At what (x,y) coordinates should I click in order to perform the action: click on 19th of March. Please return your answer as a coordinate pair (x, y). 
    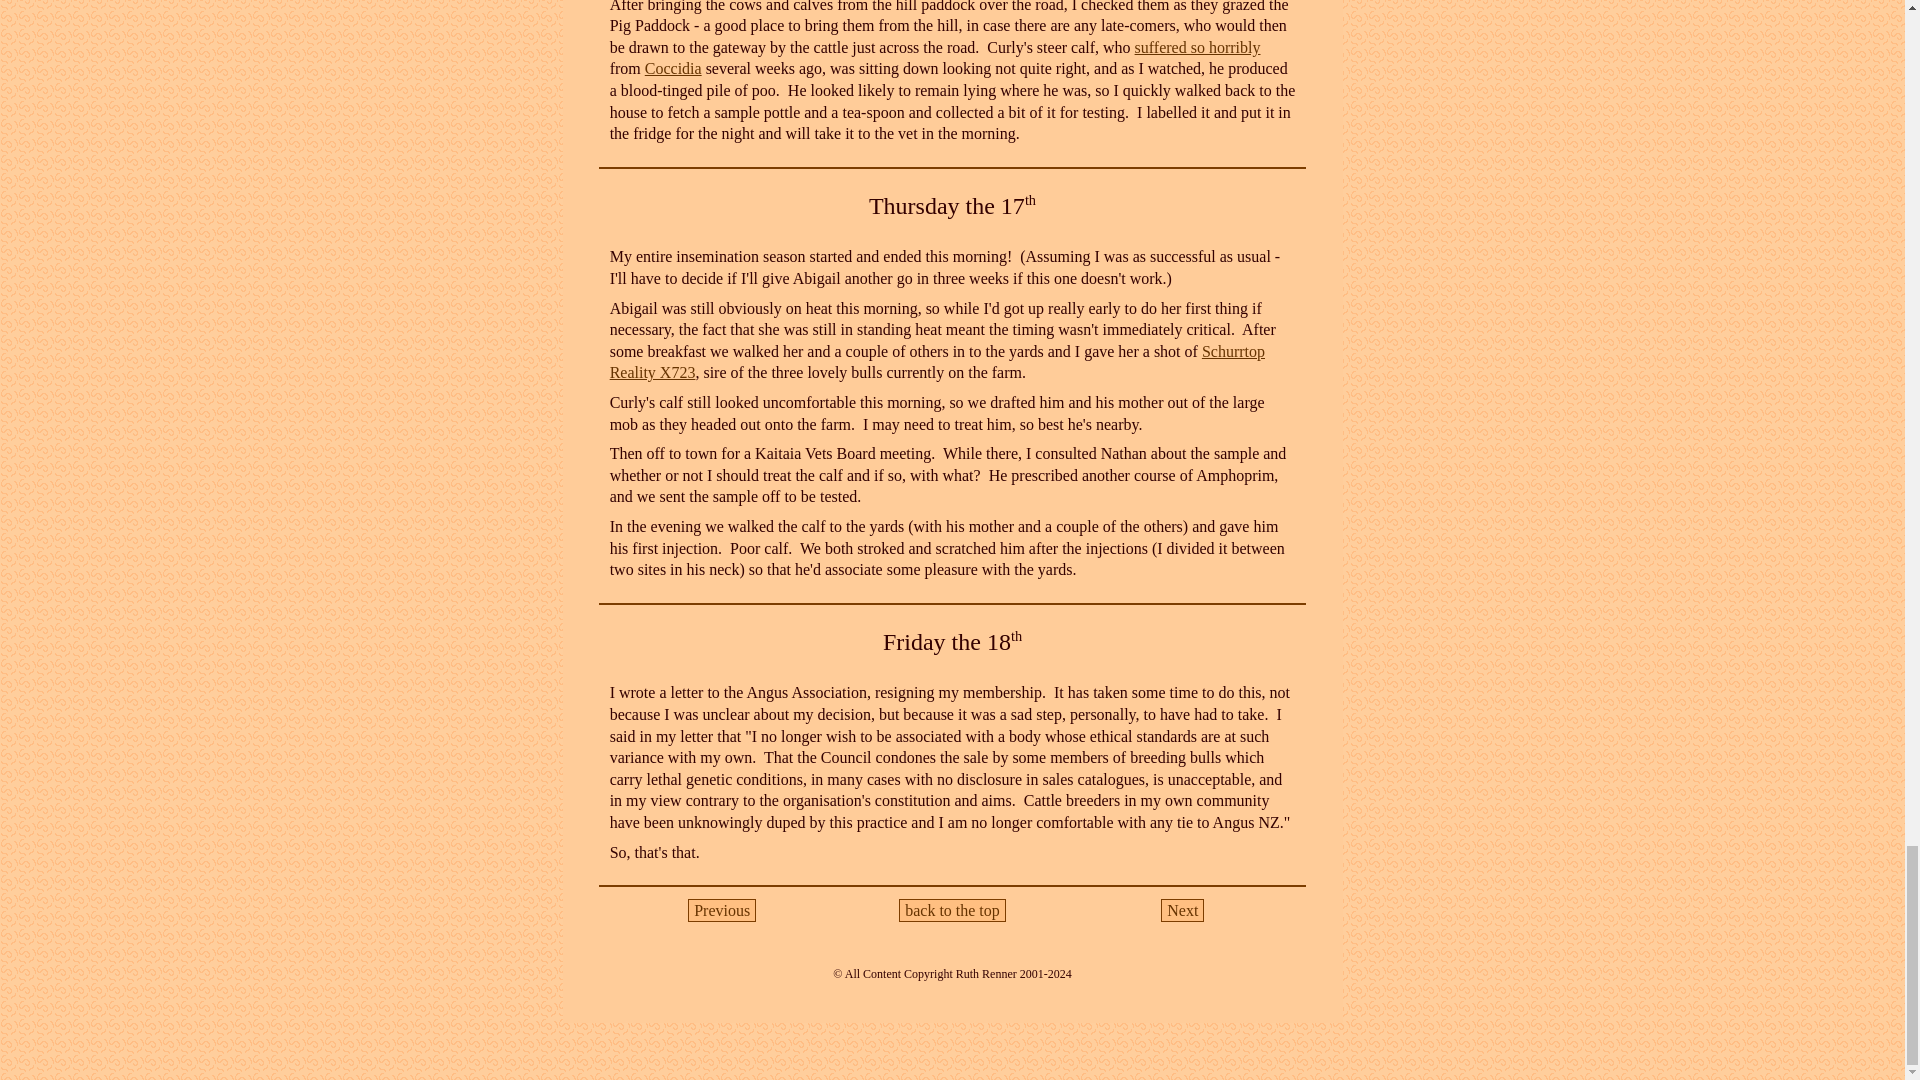
    Looking at the image, I should click on (1182, 910).